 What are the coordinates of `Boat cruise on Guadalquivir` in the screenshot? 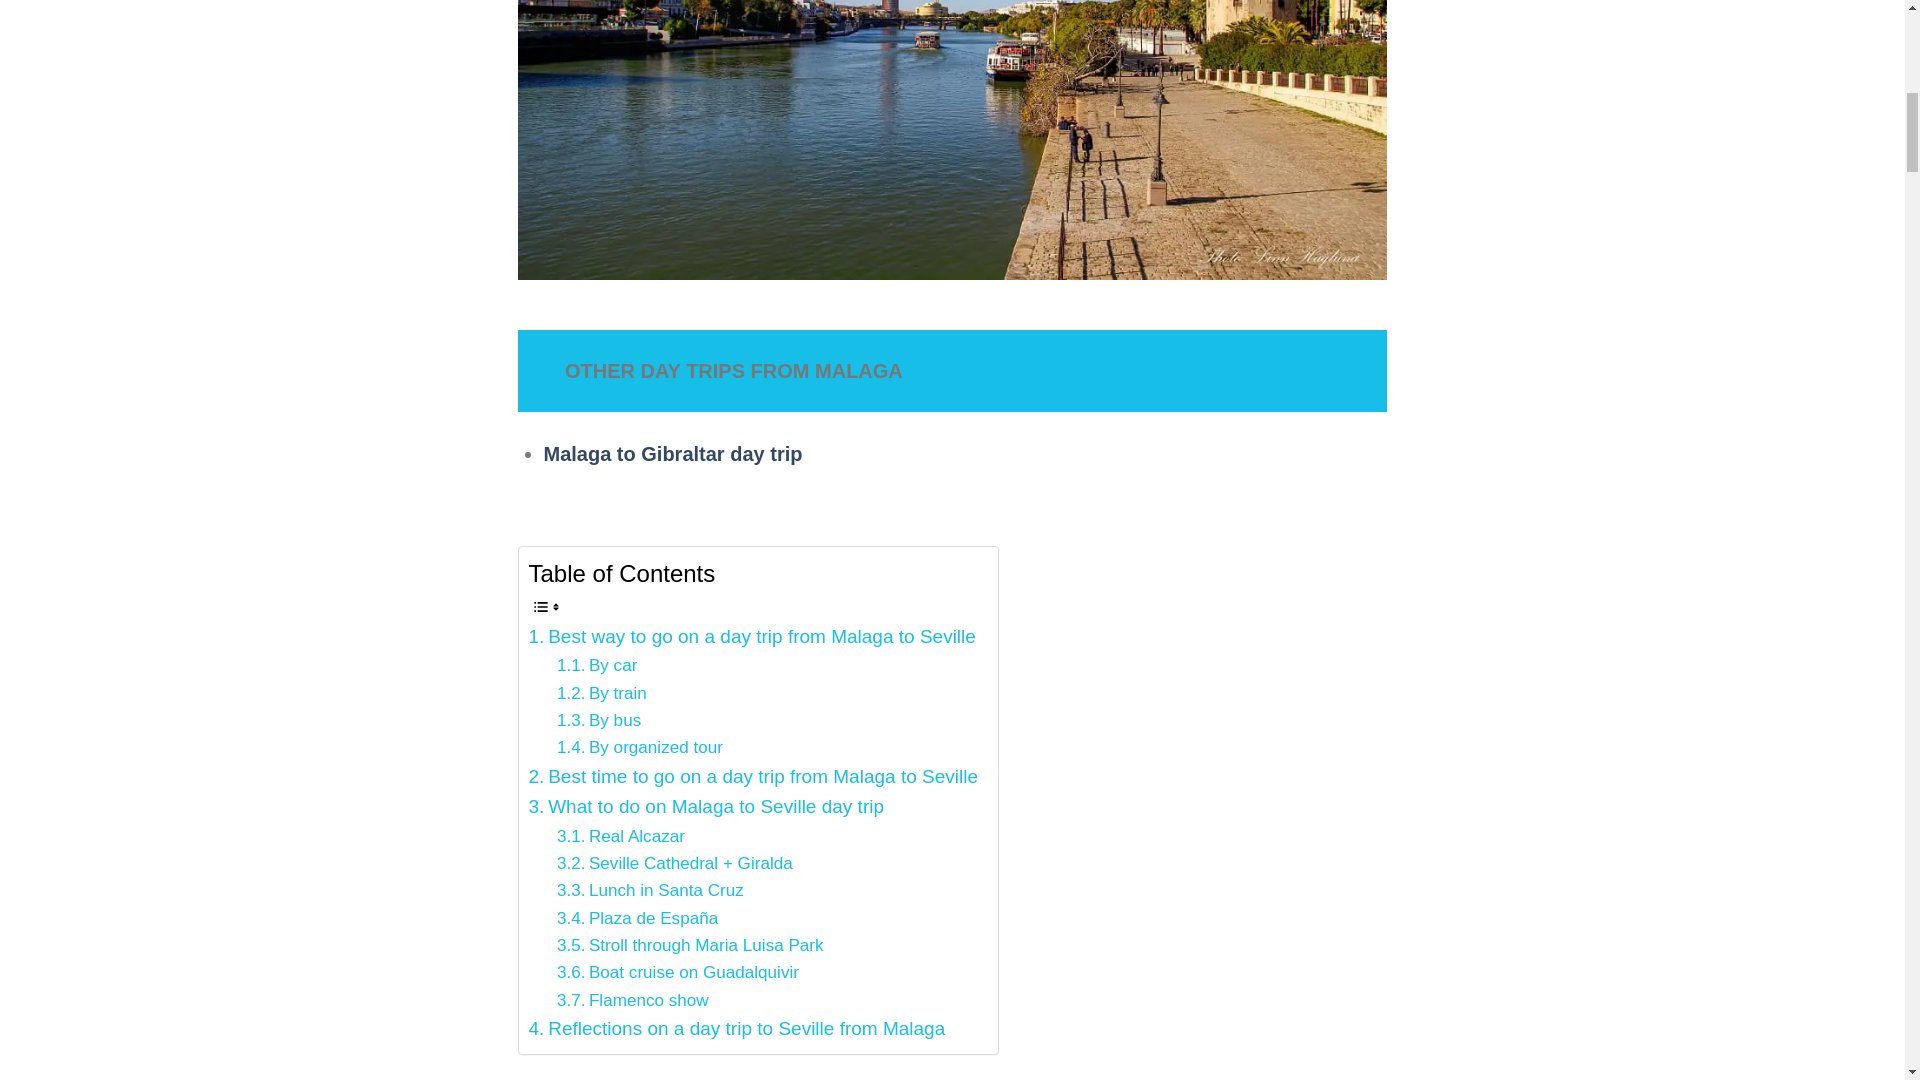 It's located at (677, 972).